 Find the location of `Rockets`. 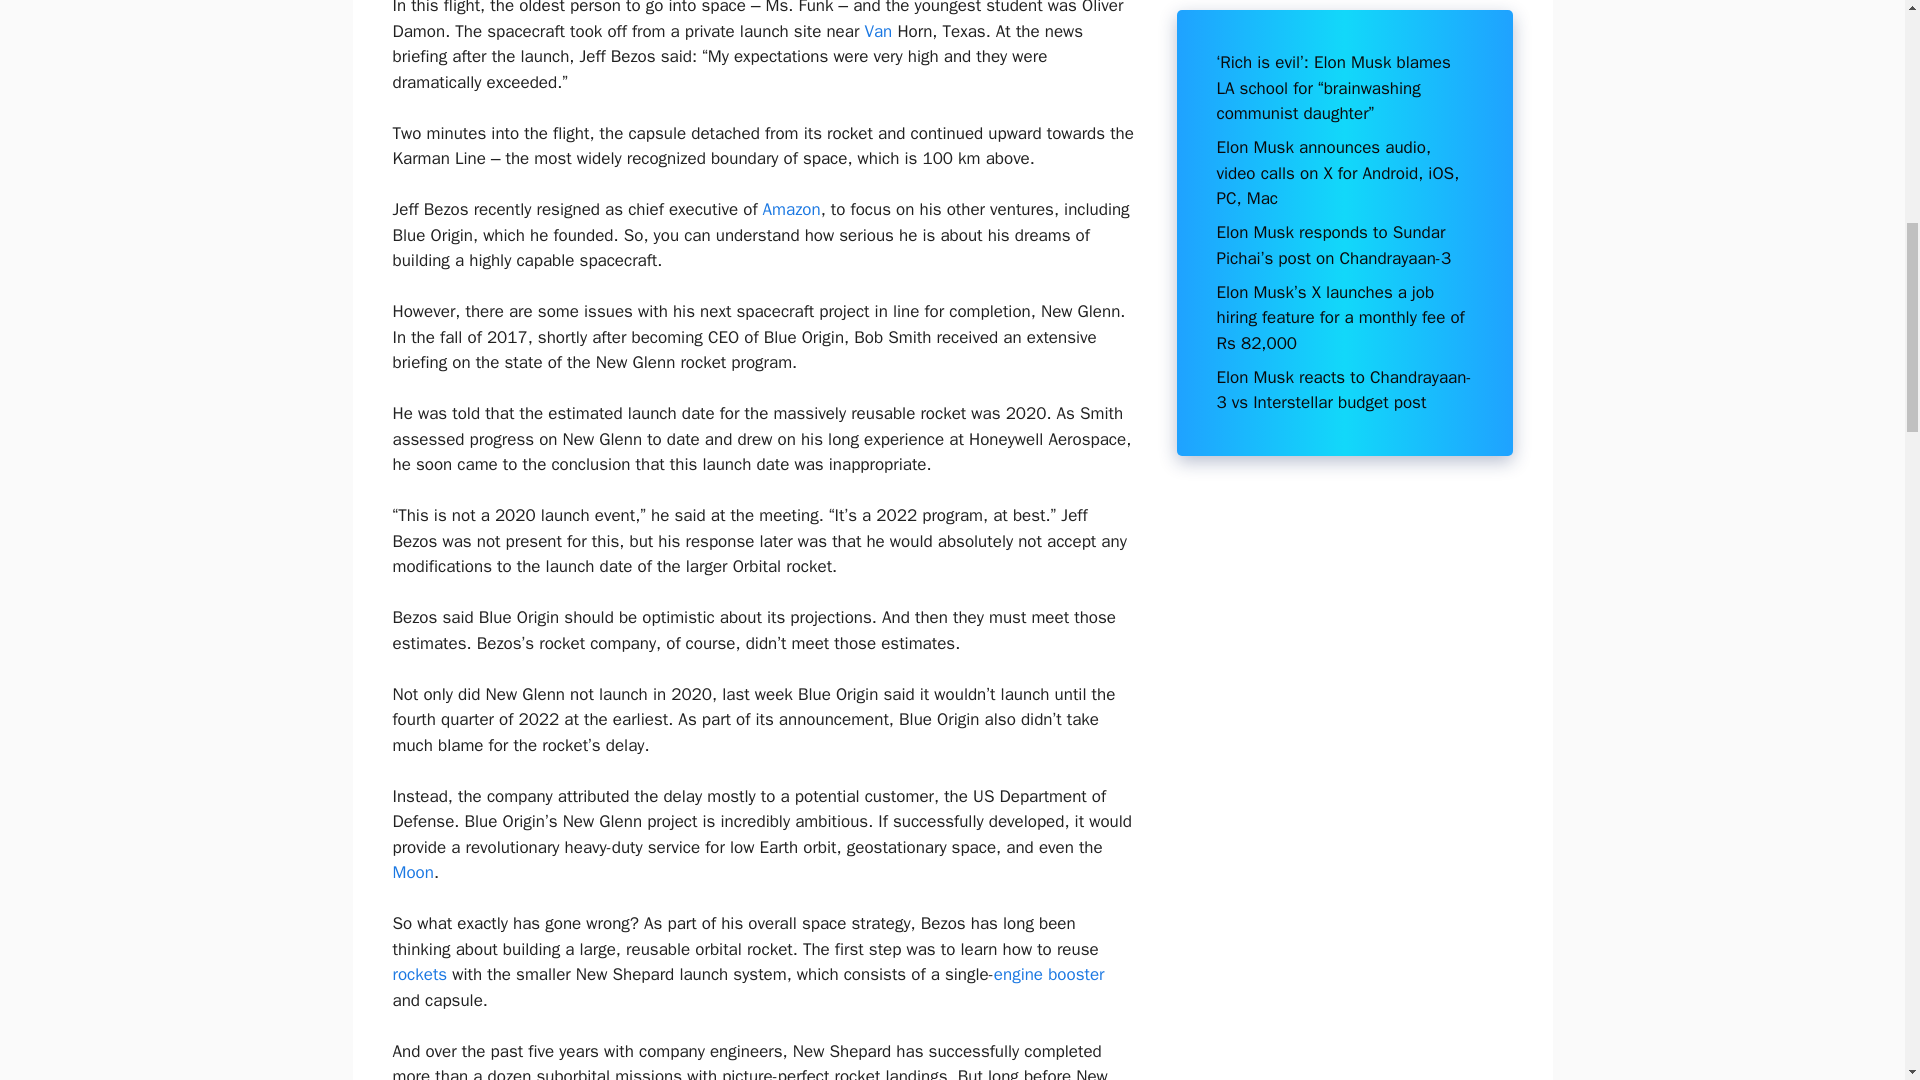

Rockets is located at coordinates (419, 974).